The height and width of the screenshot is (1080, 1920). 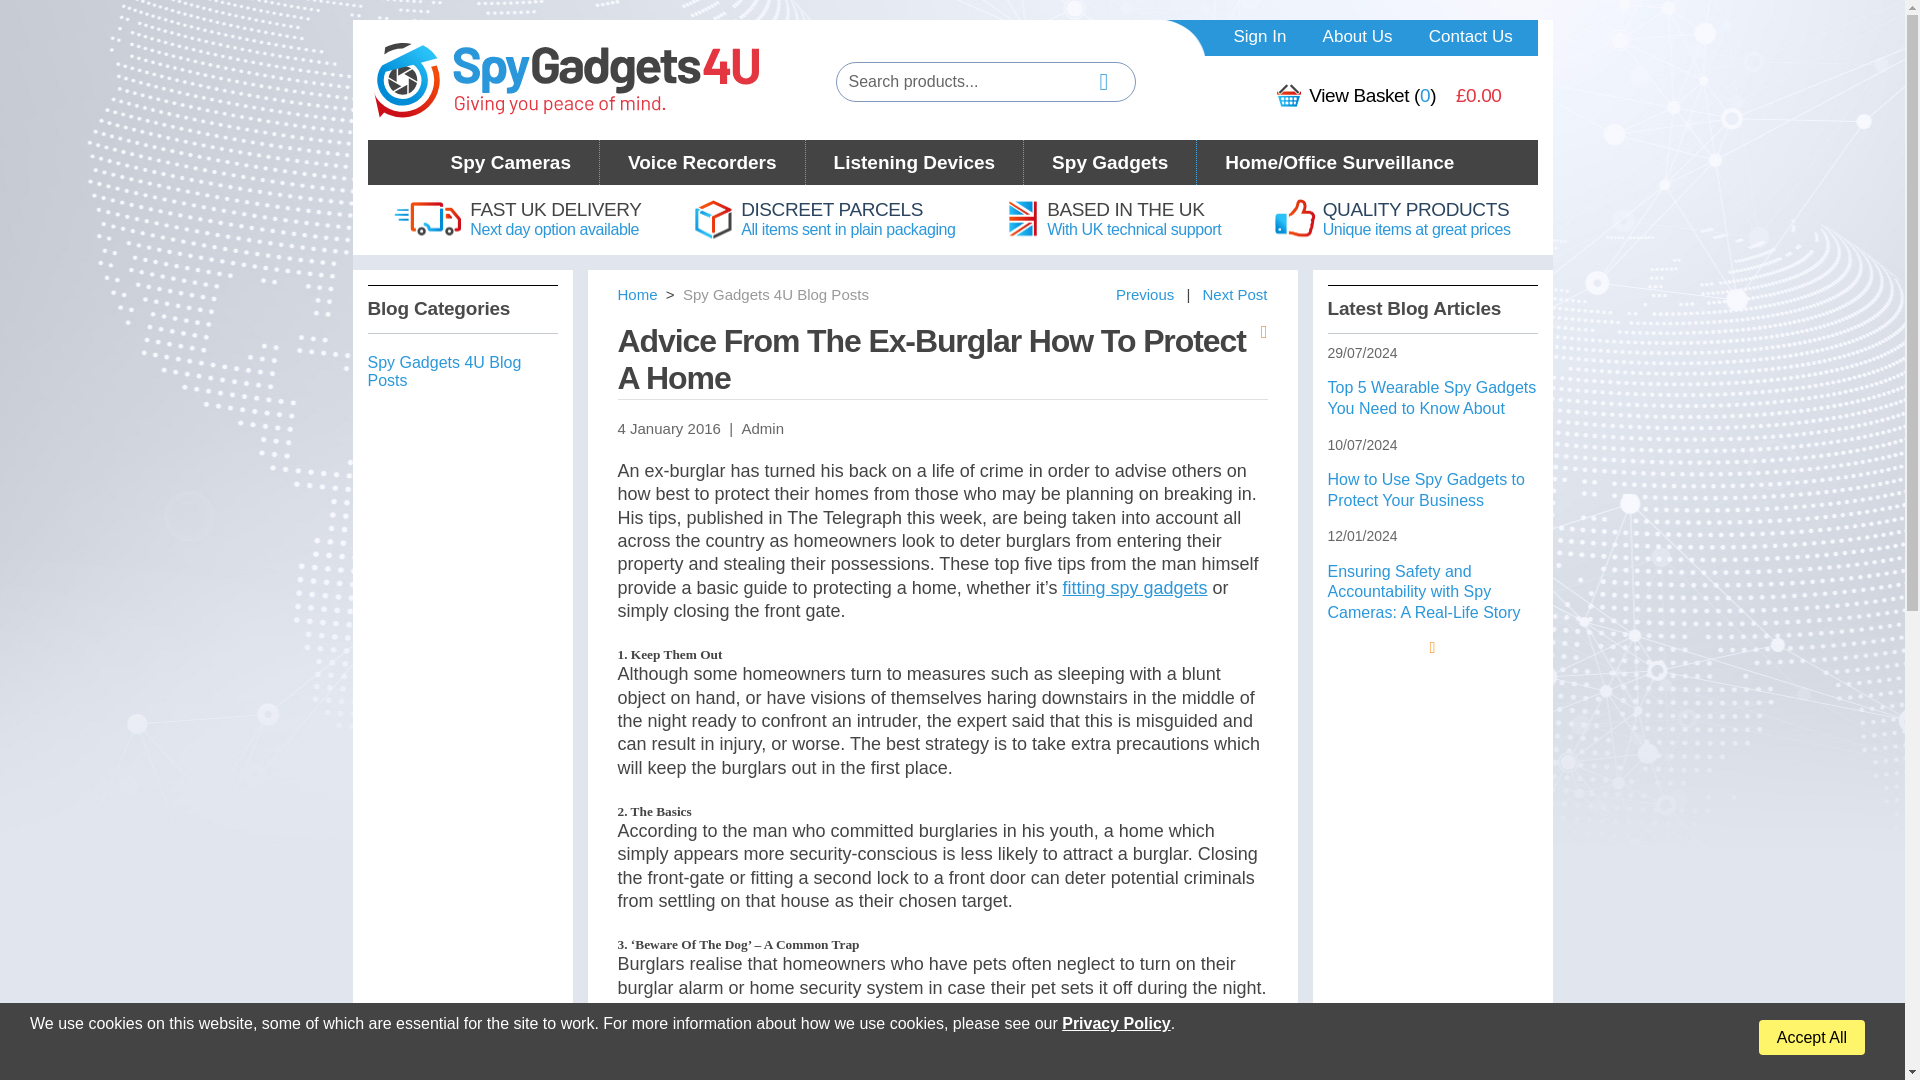 What do you see at coordinates (445, 371) in the screenshot?
I see `Spy Gadgets 4U Blog Posts` at bounding box center [445, 371].